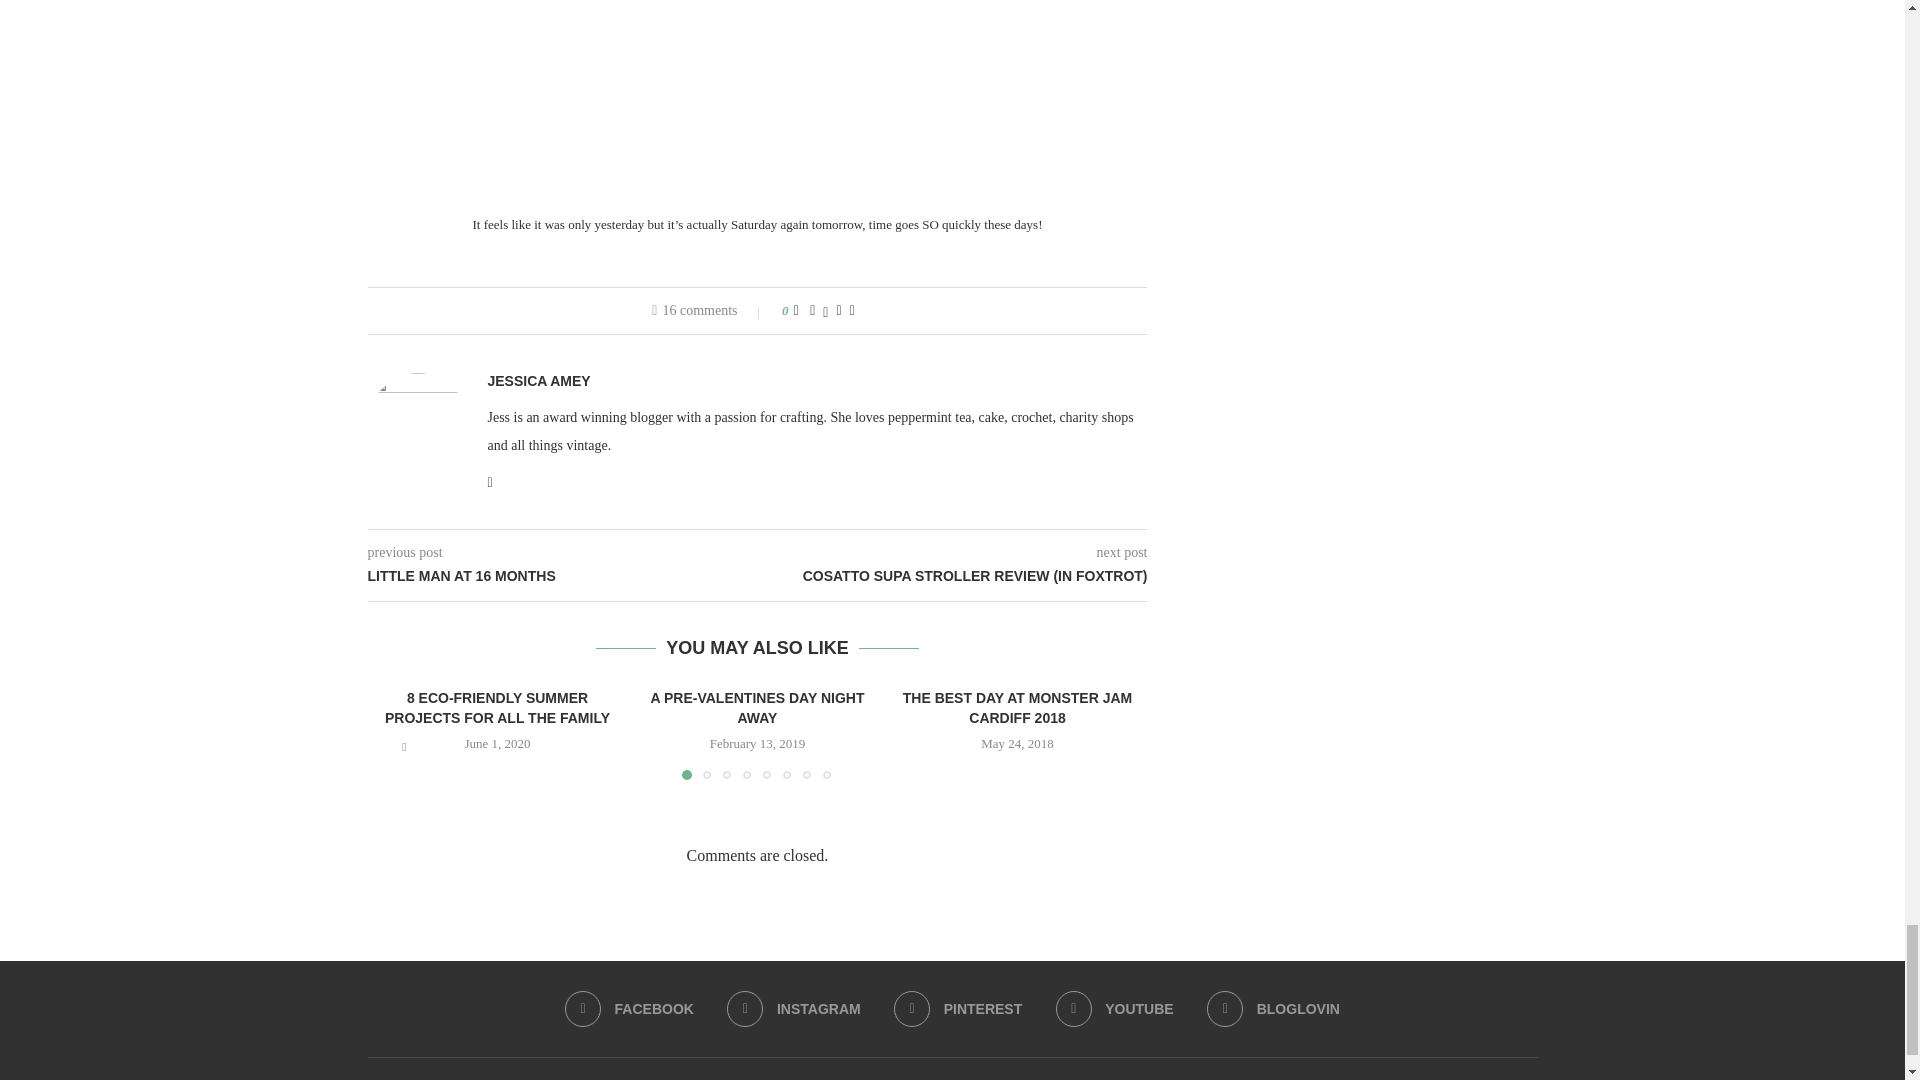 The height and width of the screenshot is (1080, 1920). Describe the element at coordinates (539, 380) in the screenshot. I see `Author Jessica Amey` at that location.